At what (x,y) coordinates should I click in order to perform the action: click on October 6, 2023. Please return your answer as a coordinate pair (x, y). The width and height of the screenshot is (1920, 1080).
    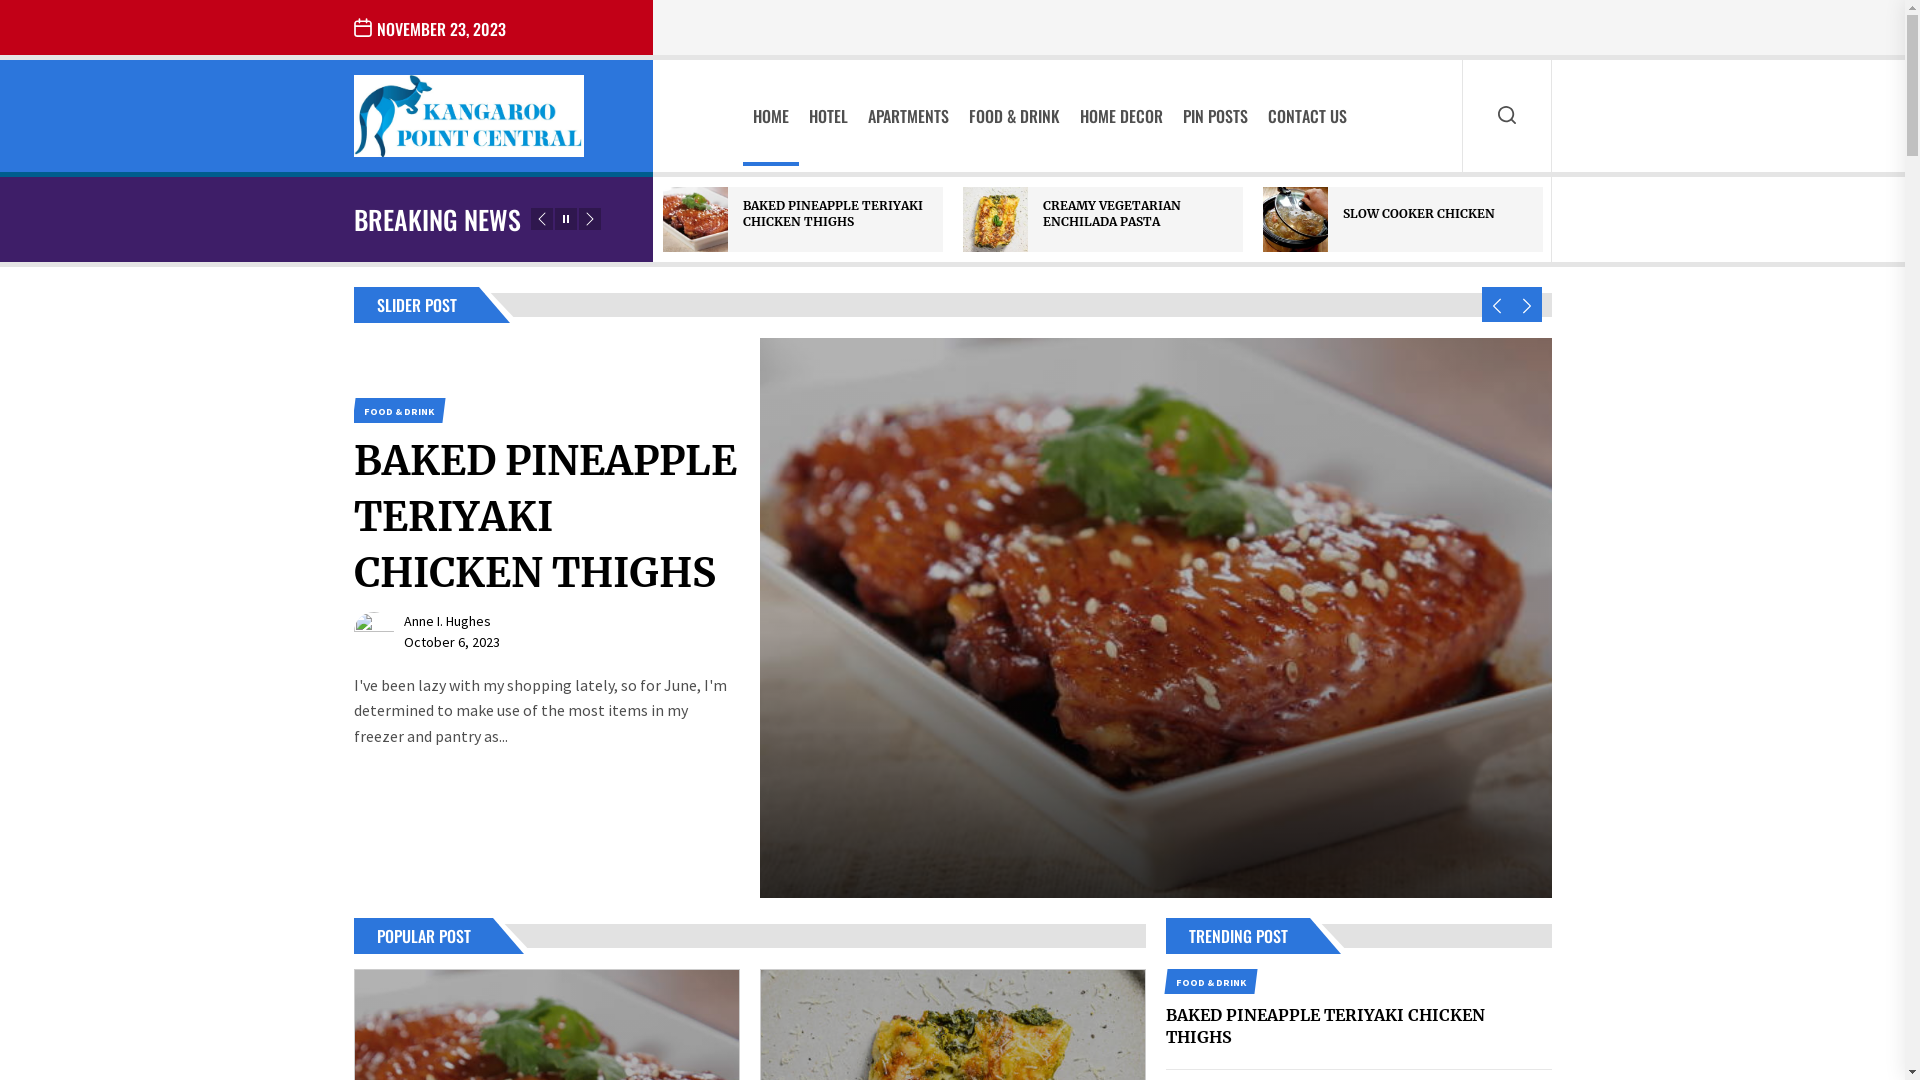
    Looking at the image, I should click on (452, 698).